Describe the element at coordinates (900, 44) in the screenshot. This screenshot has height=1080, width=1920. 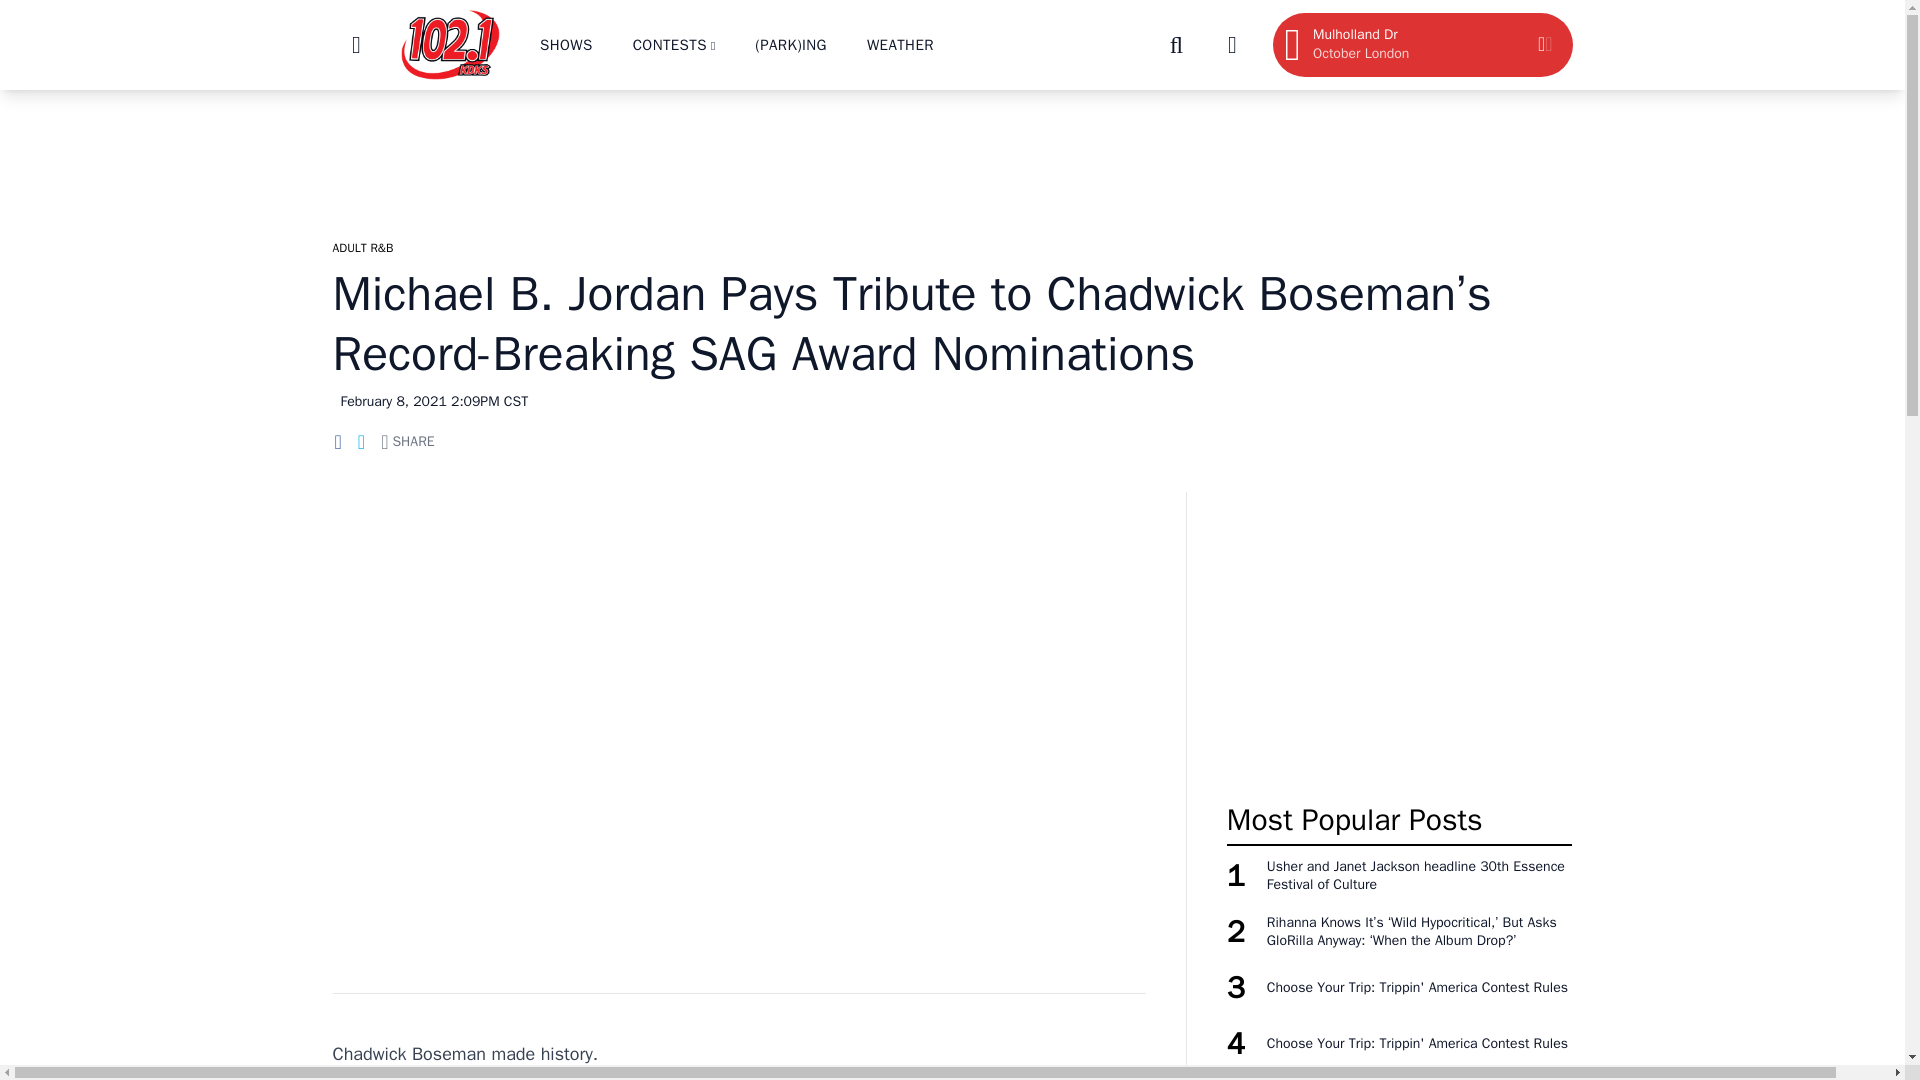
I see `WEATHER` at that location.